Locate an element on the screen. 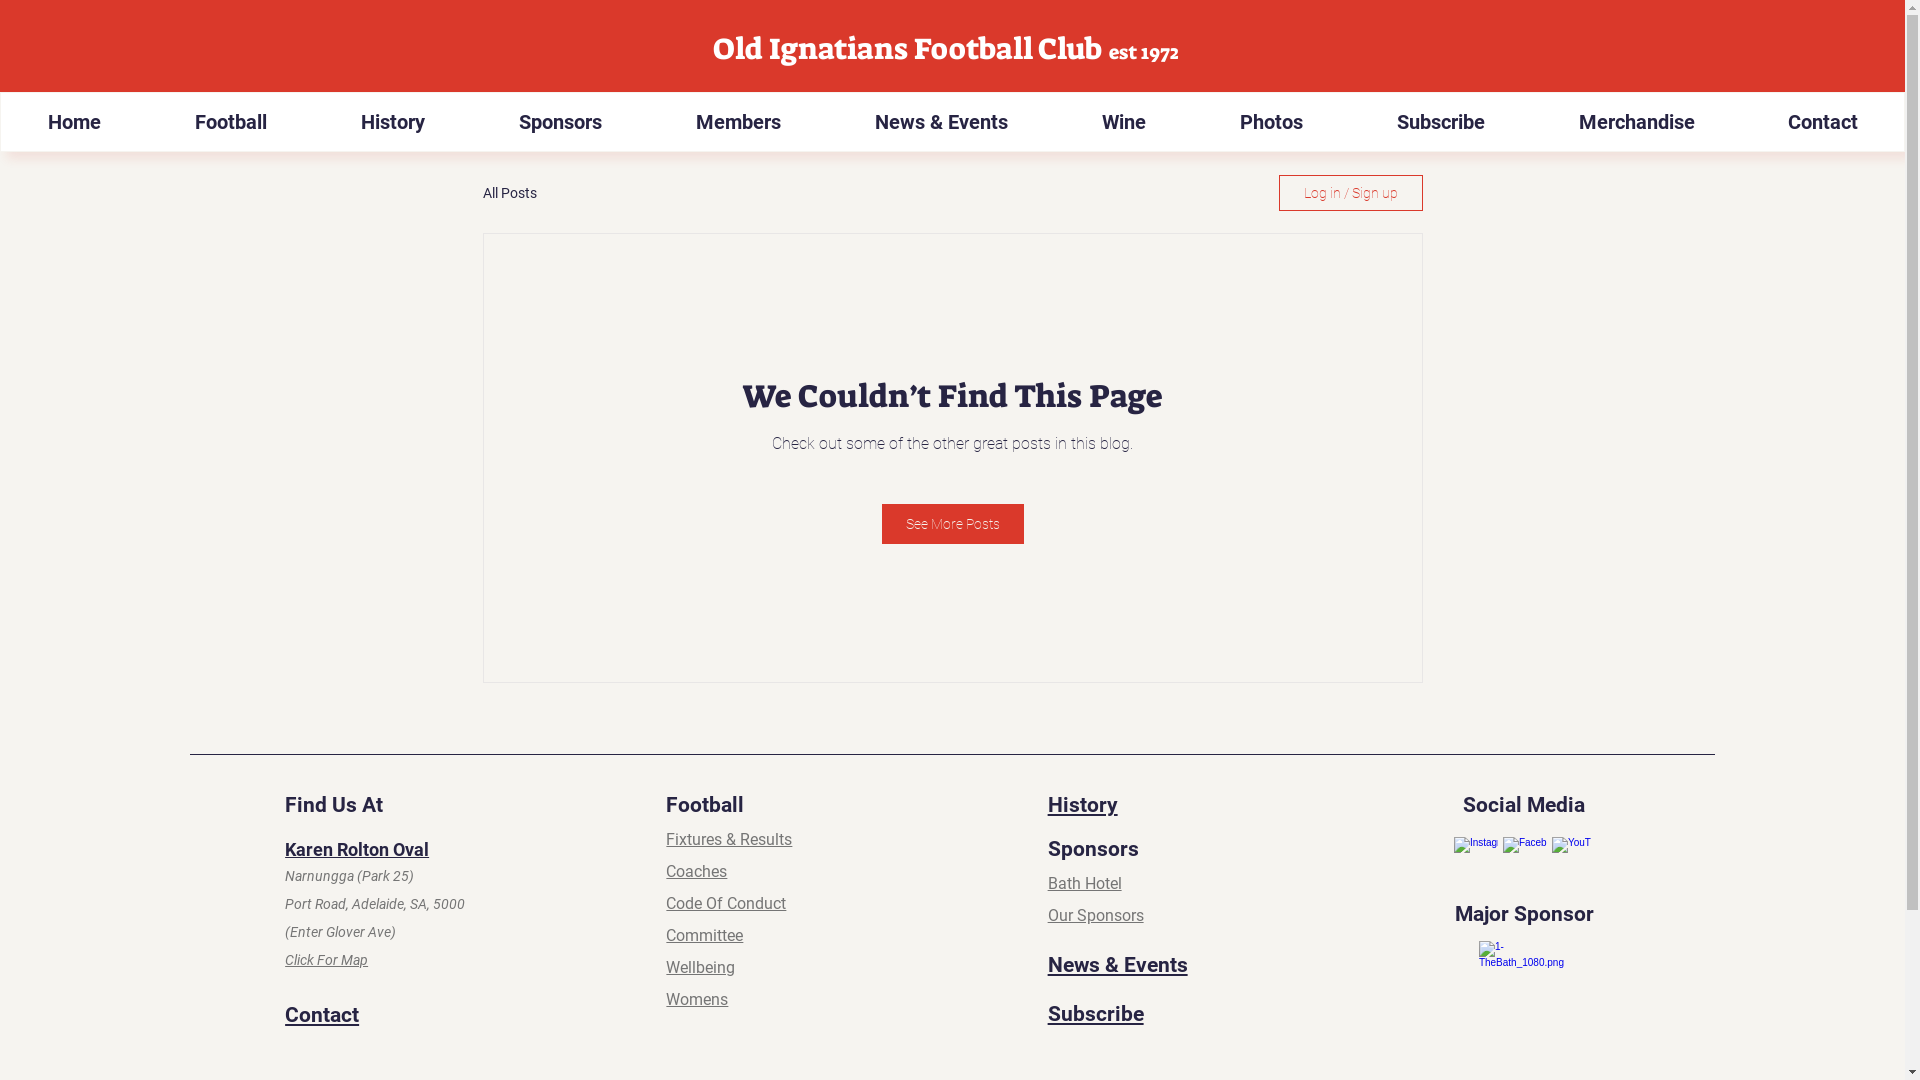 This screenshot has height=1080, width=1920. Merchandise is located at coordinates (1636, 122).